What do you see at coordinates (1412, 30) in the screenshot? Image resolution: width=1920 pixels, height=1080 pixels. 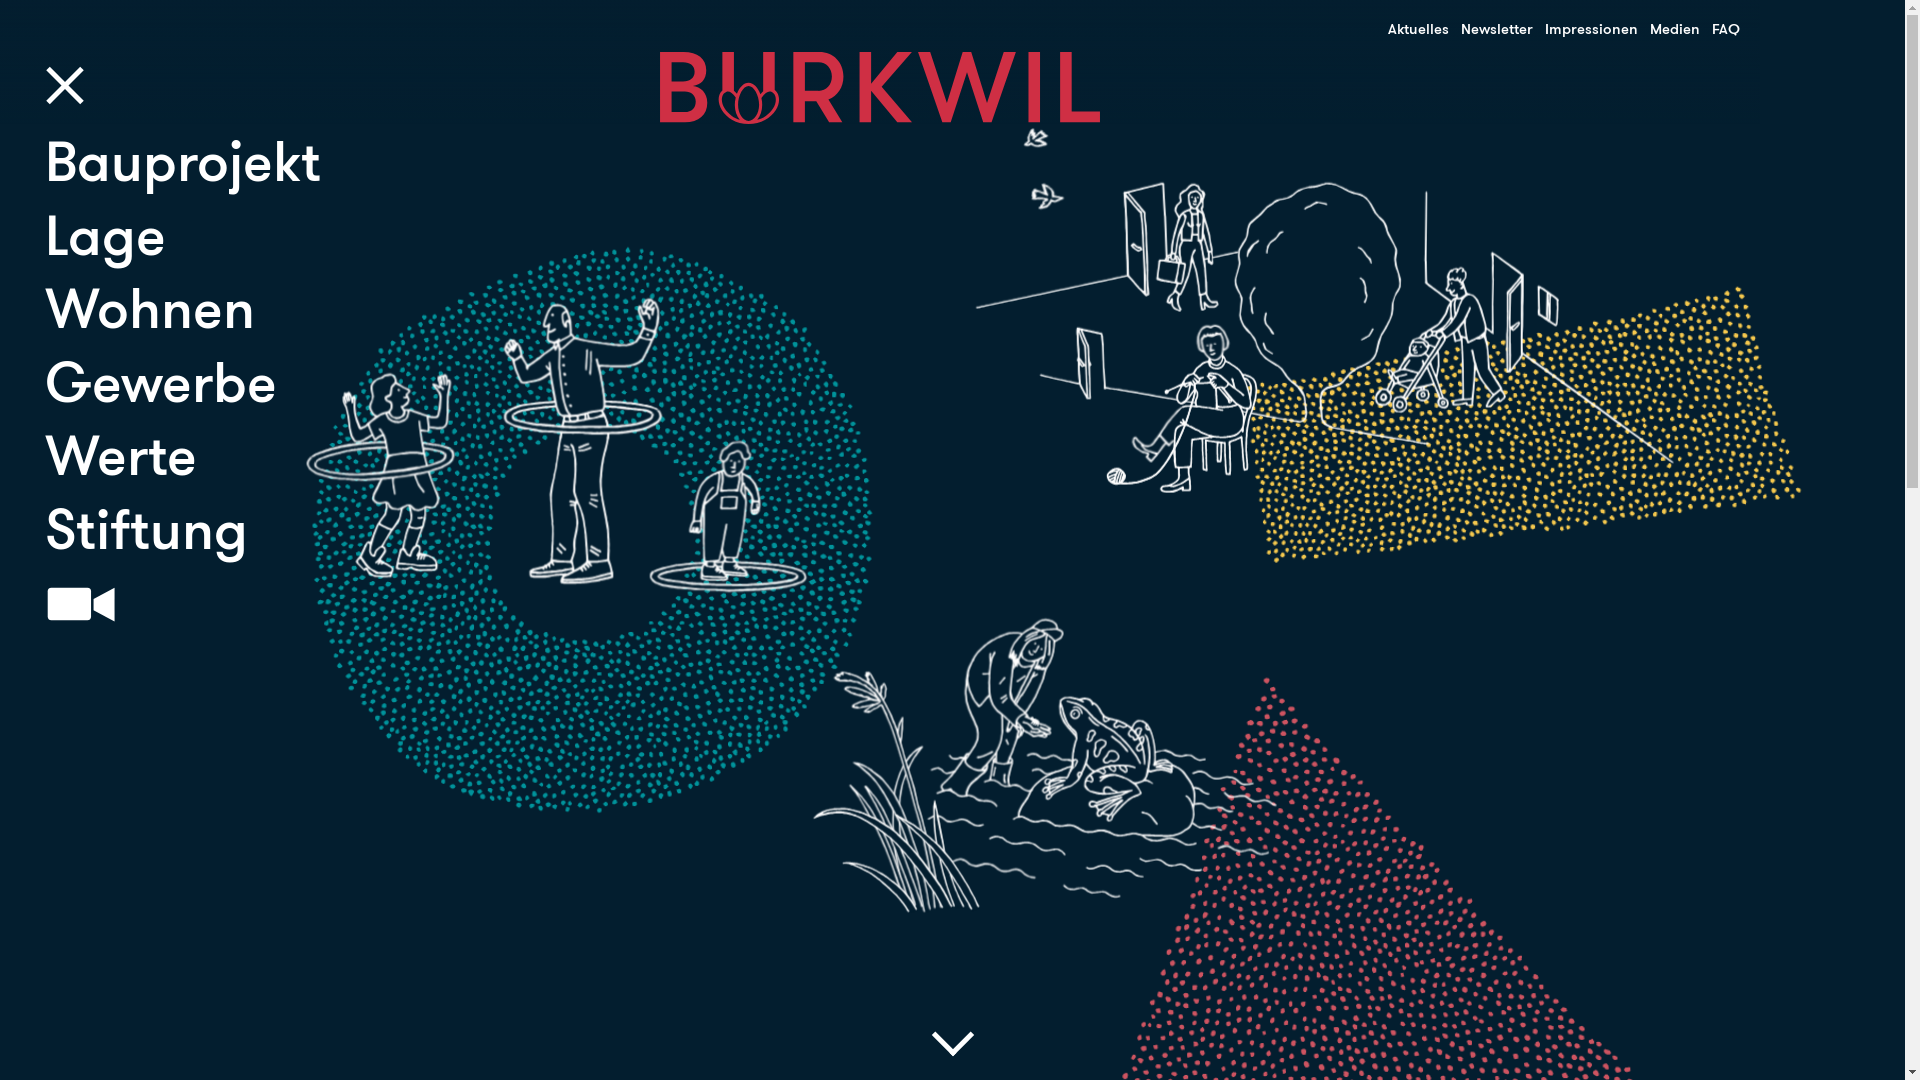 I see `Aktuelles` at bounding box center [1412, 30].